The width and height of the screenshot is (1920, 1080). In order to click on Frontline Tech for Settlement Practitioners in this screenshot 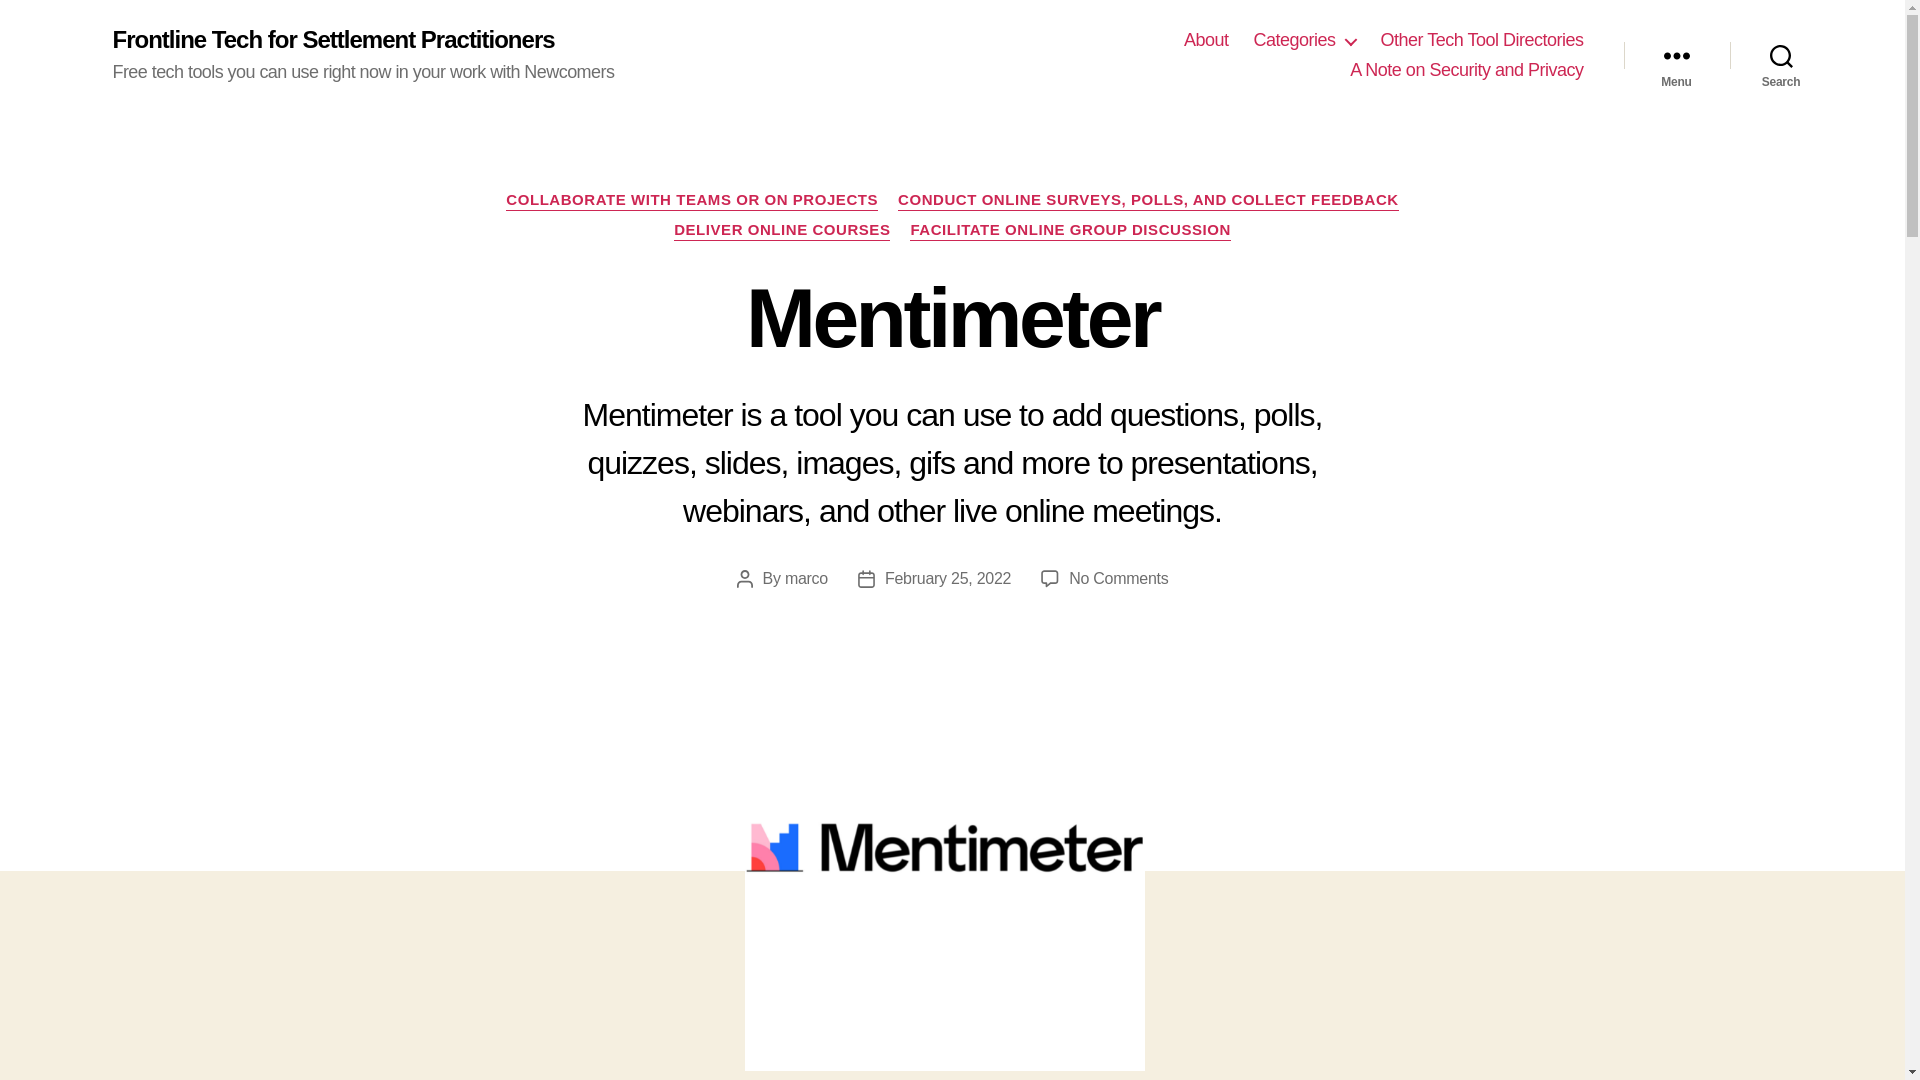, I will do `click(332, 40)`.